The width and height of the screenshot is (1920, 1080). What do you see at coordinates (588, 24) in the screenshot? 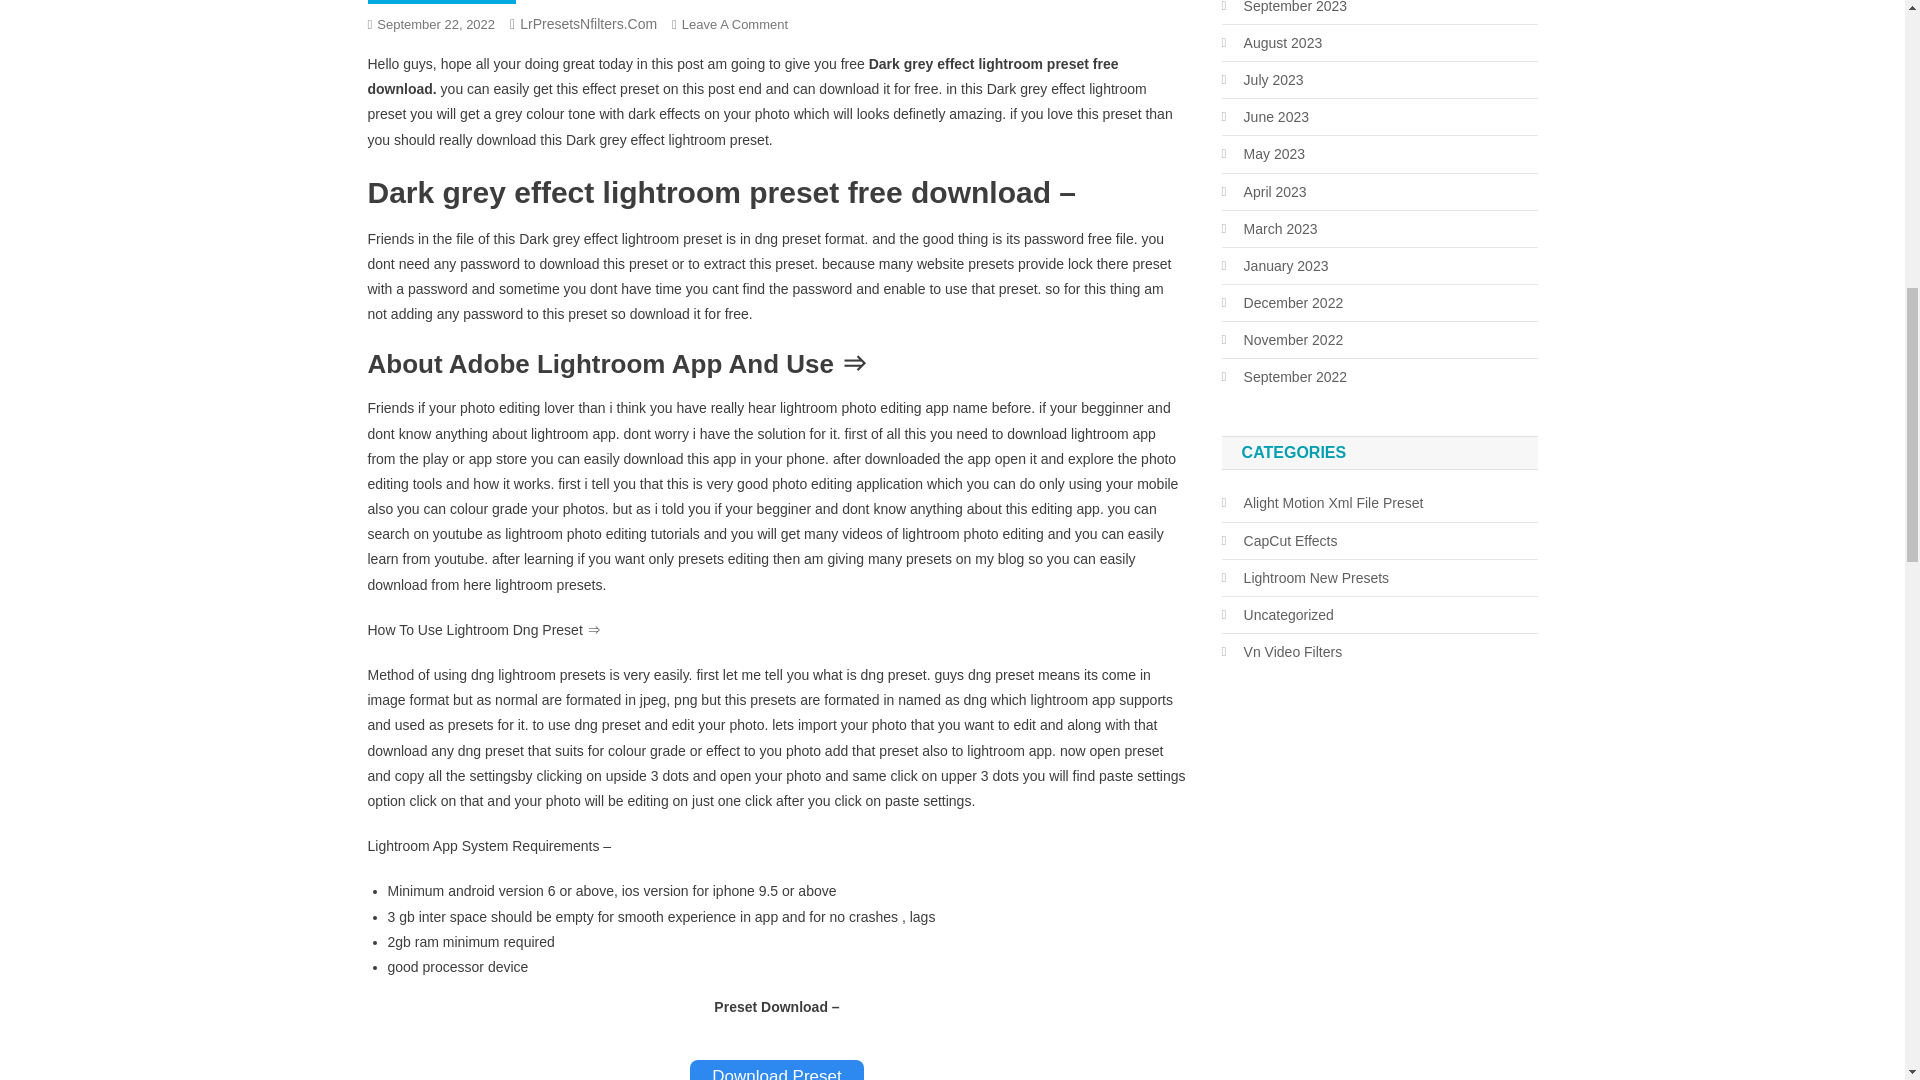
I see `LrPresetsNfilters.Com` at bounding box center [588, 24].